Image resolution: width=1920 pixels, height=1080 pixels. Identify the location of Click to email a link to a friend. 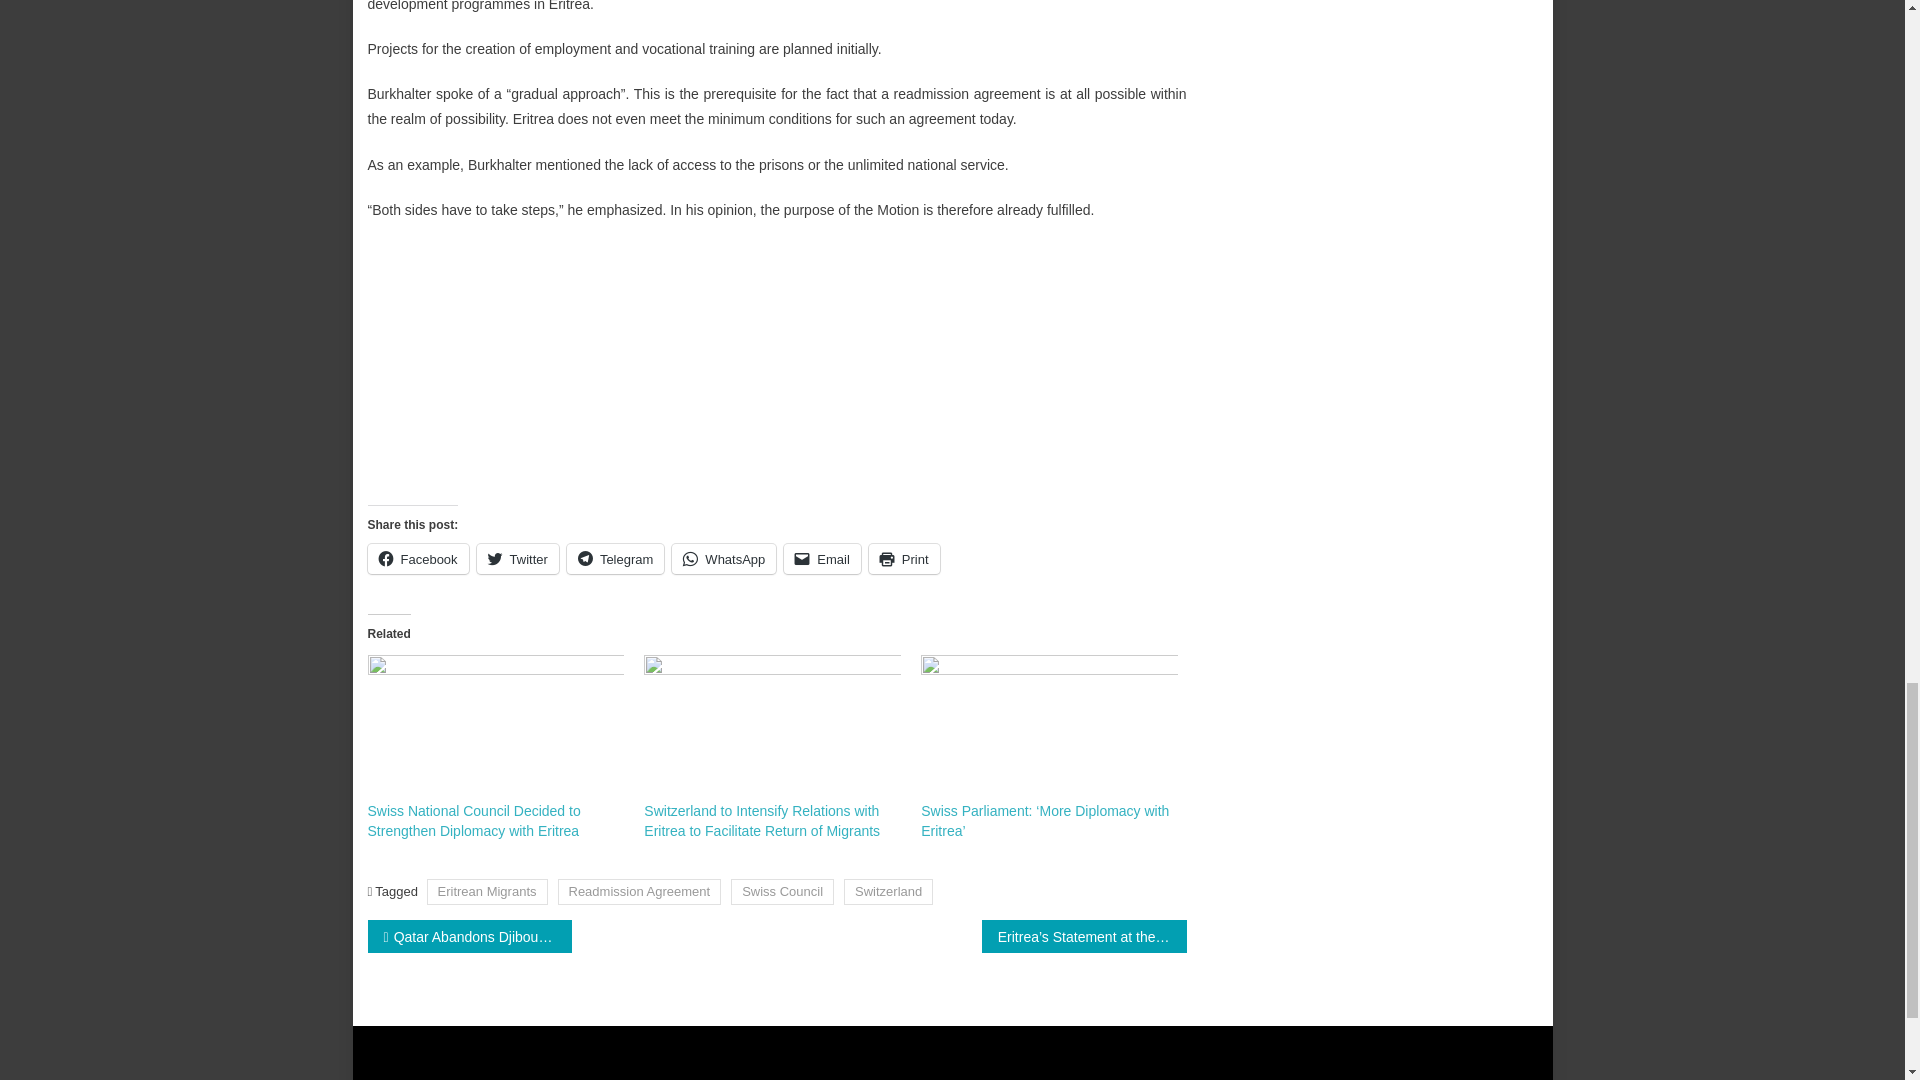
(822, 558).